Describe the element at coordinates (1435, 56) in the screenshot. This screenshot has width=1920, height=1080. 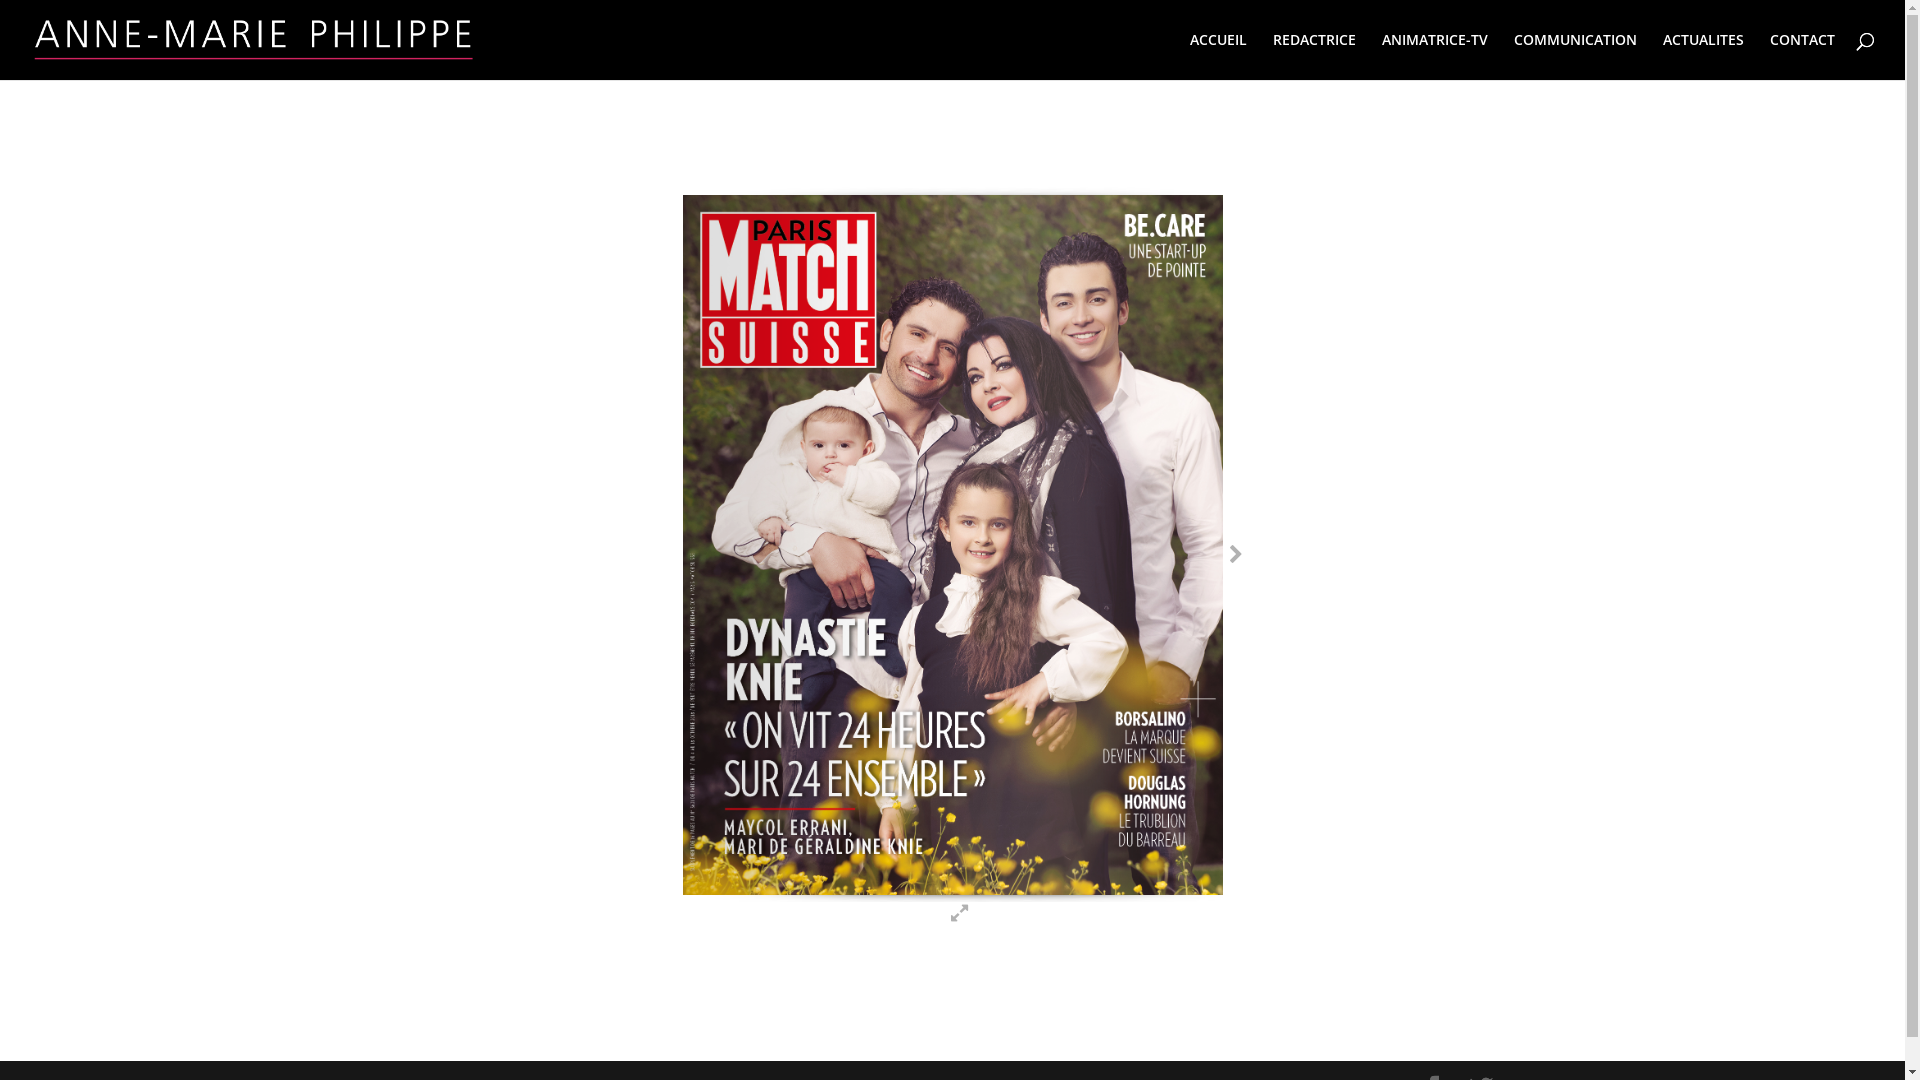
I see `ANIMATRICE-TV` at that location.